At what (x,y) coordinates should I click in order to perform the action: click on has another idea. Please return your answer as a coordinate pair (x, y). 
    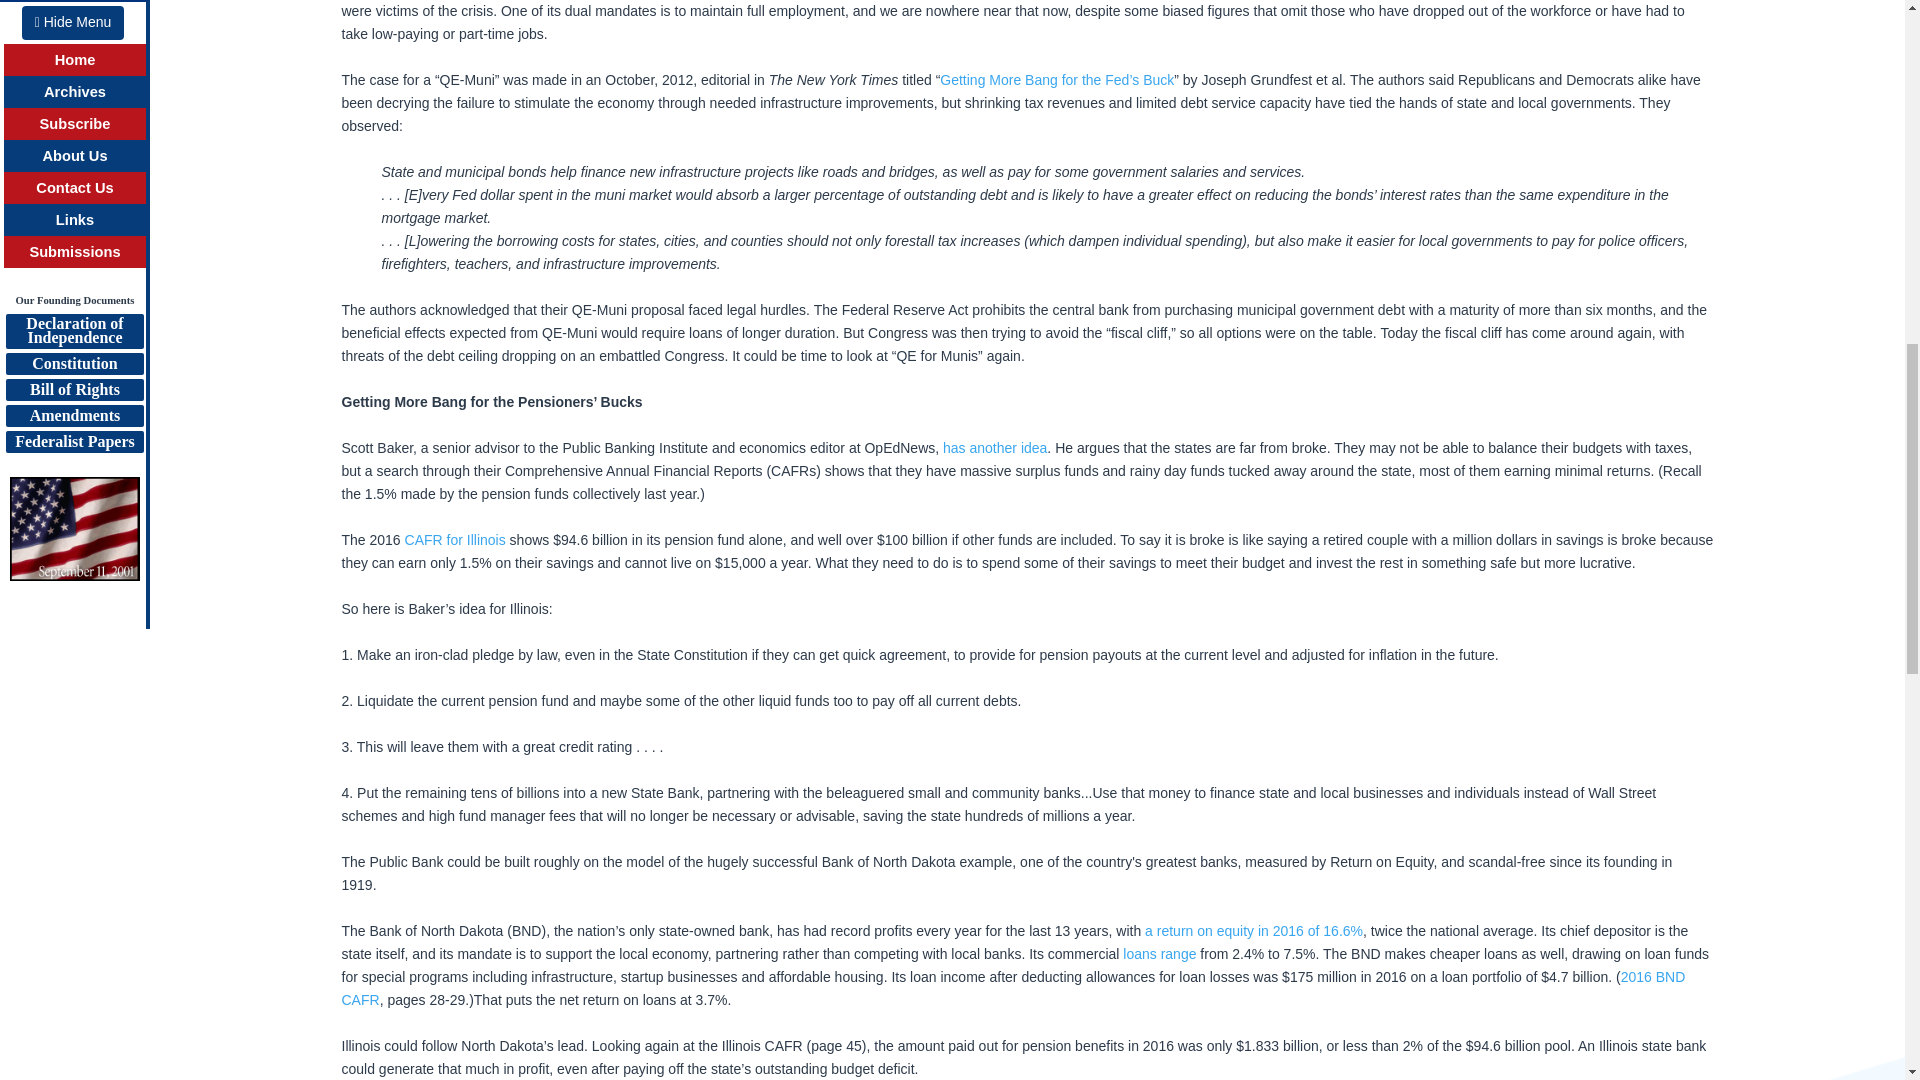
    Looking at the image, I should click on (994, 447).